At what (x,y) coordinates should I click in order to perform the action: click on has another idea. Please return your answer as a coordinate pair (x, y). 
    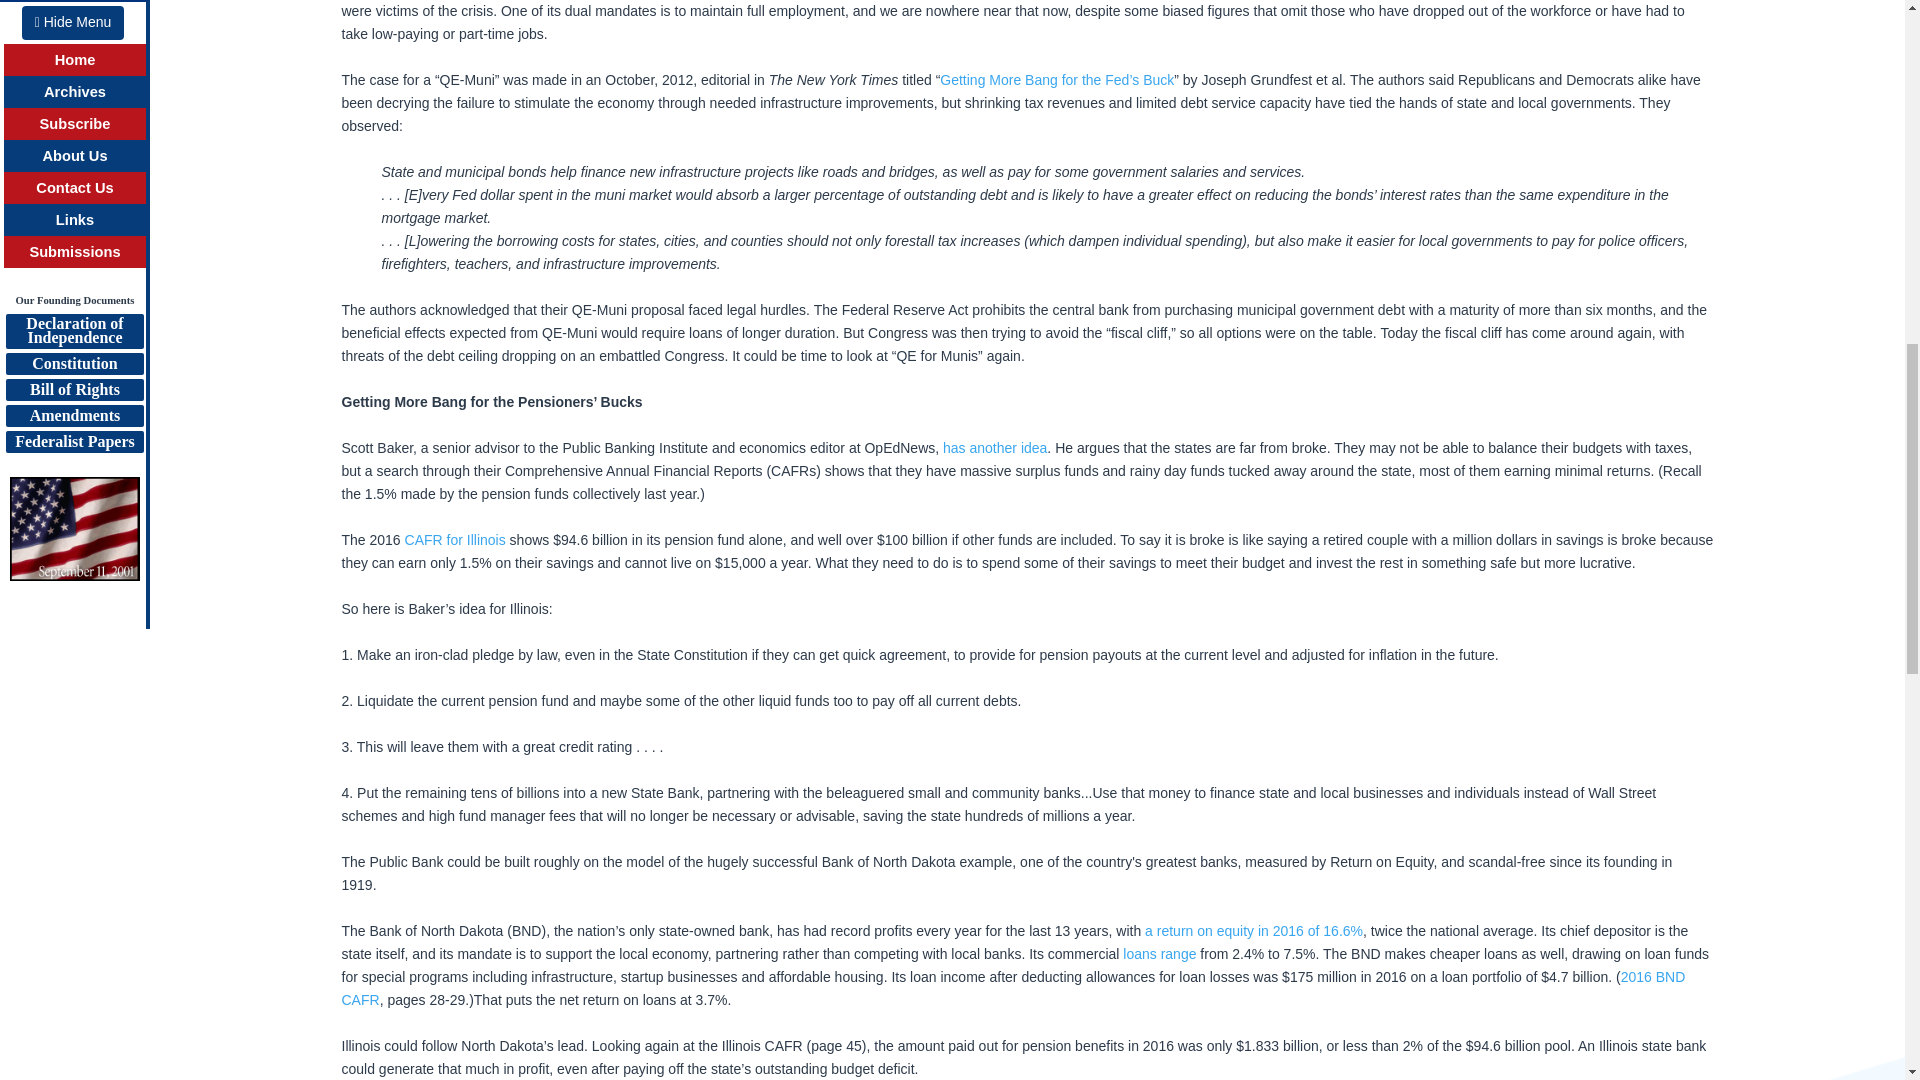
    Looking at the image, I should click on (994, 447).